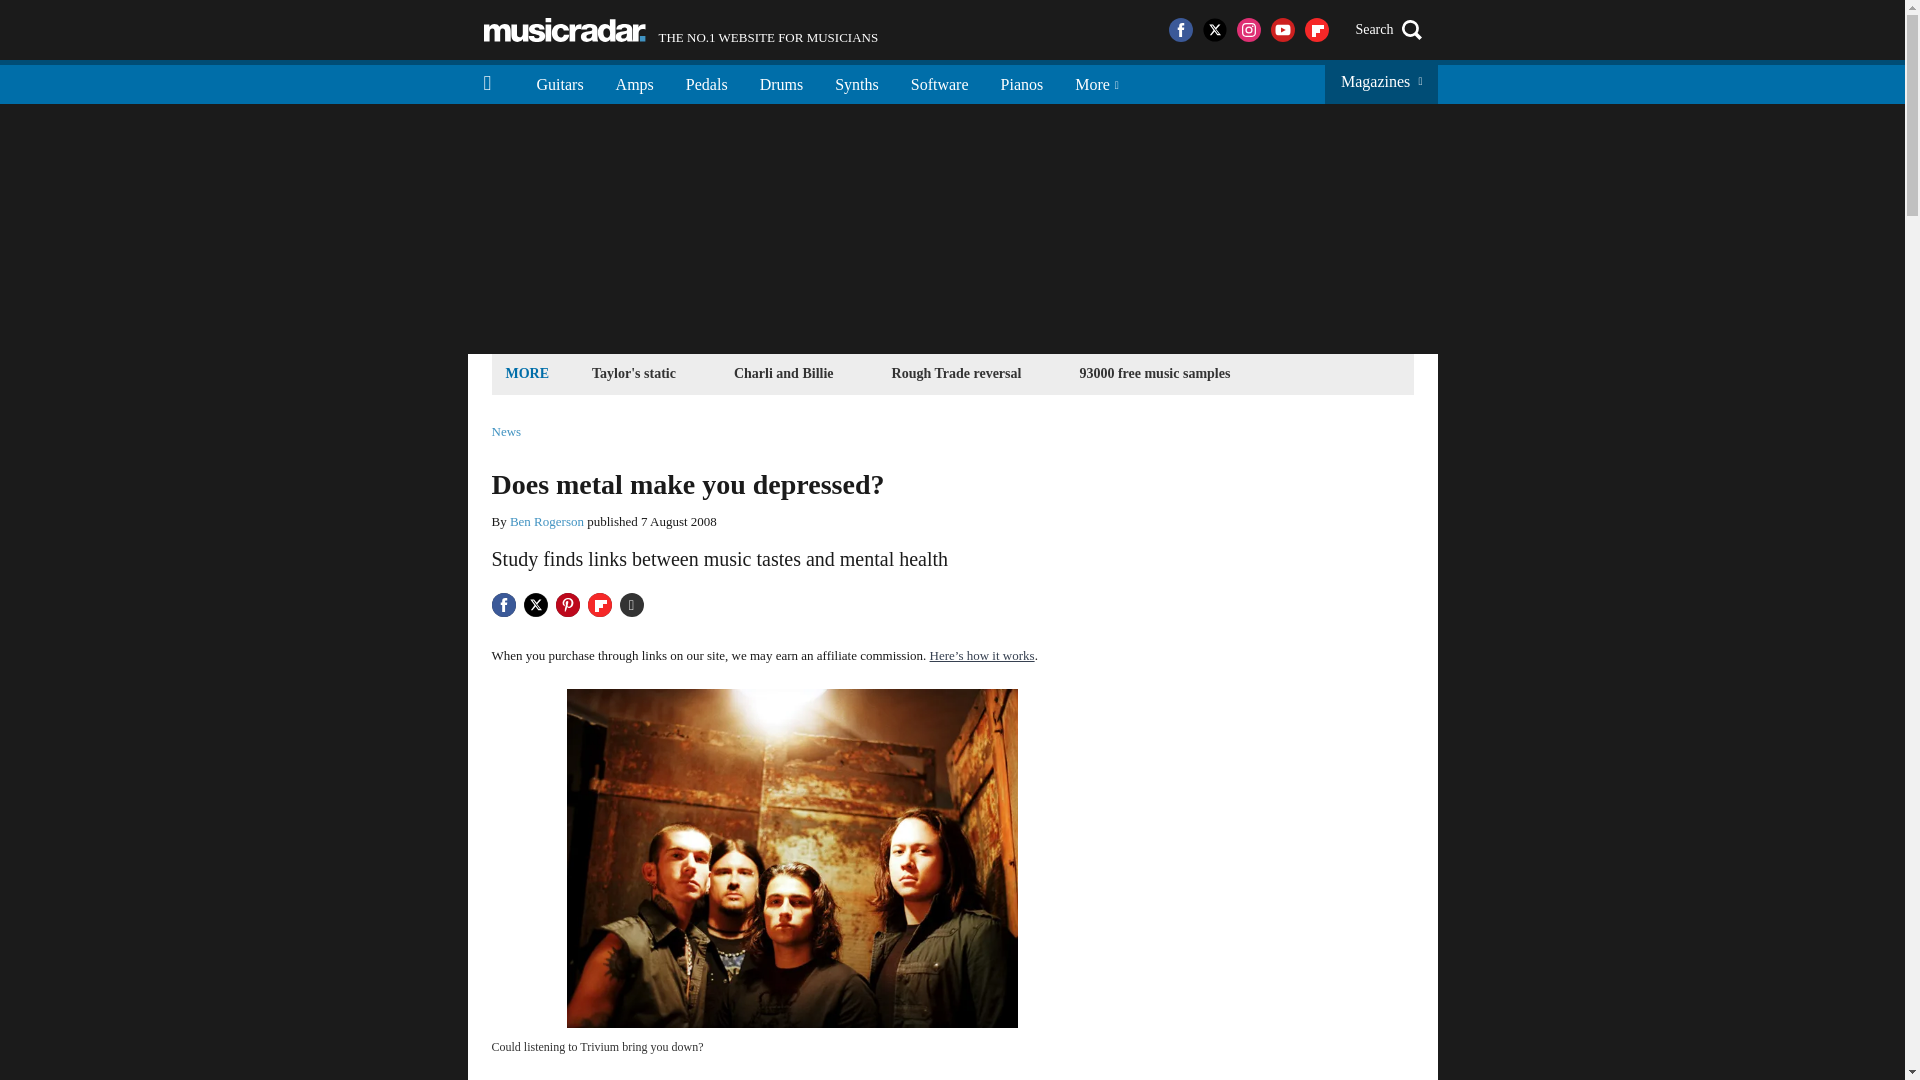 This screenshot has height=1080, width=1920. I want to click on Ben Rogerson, so click(546, 522).